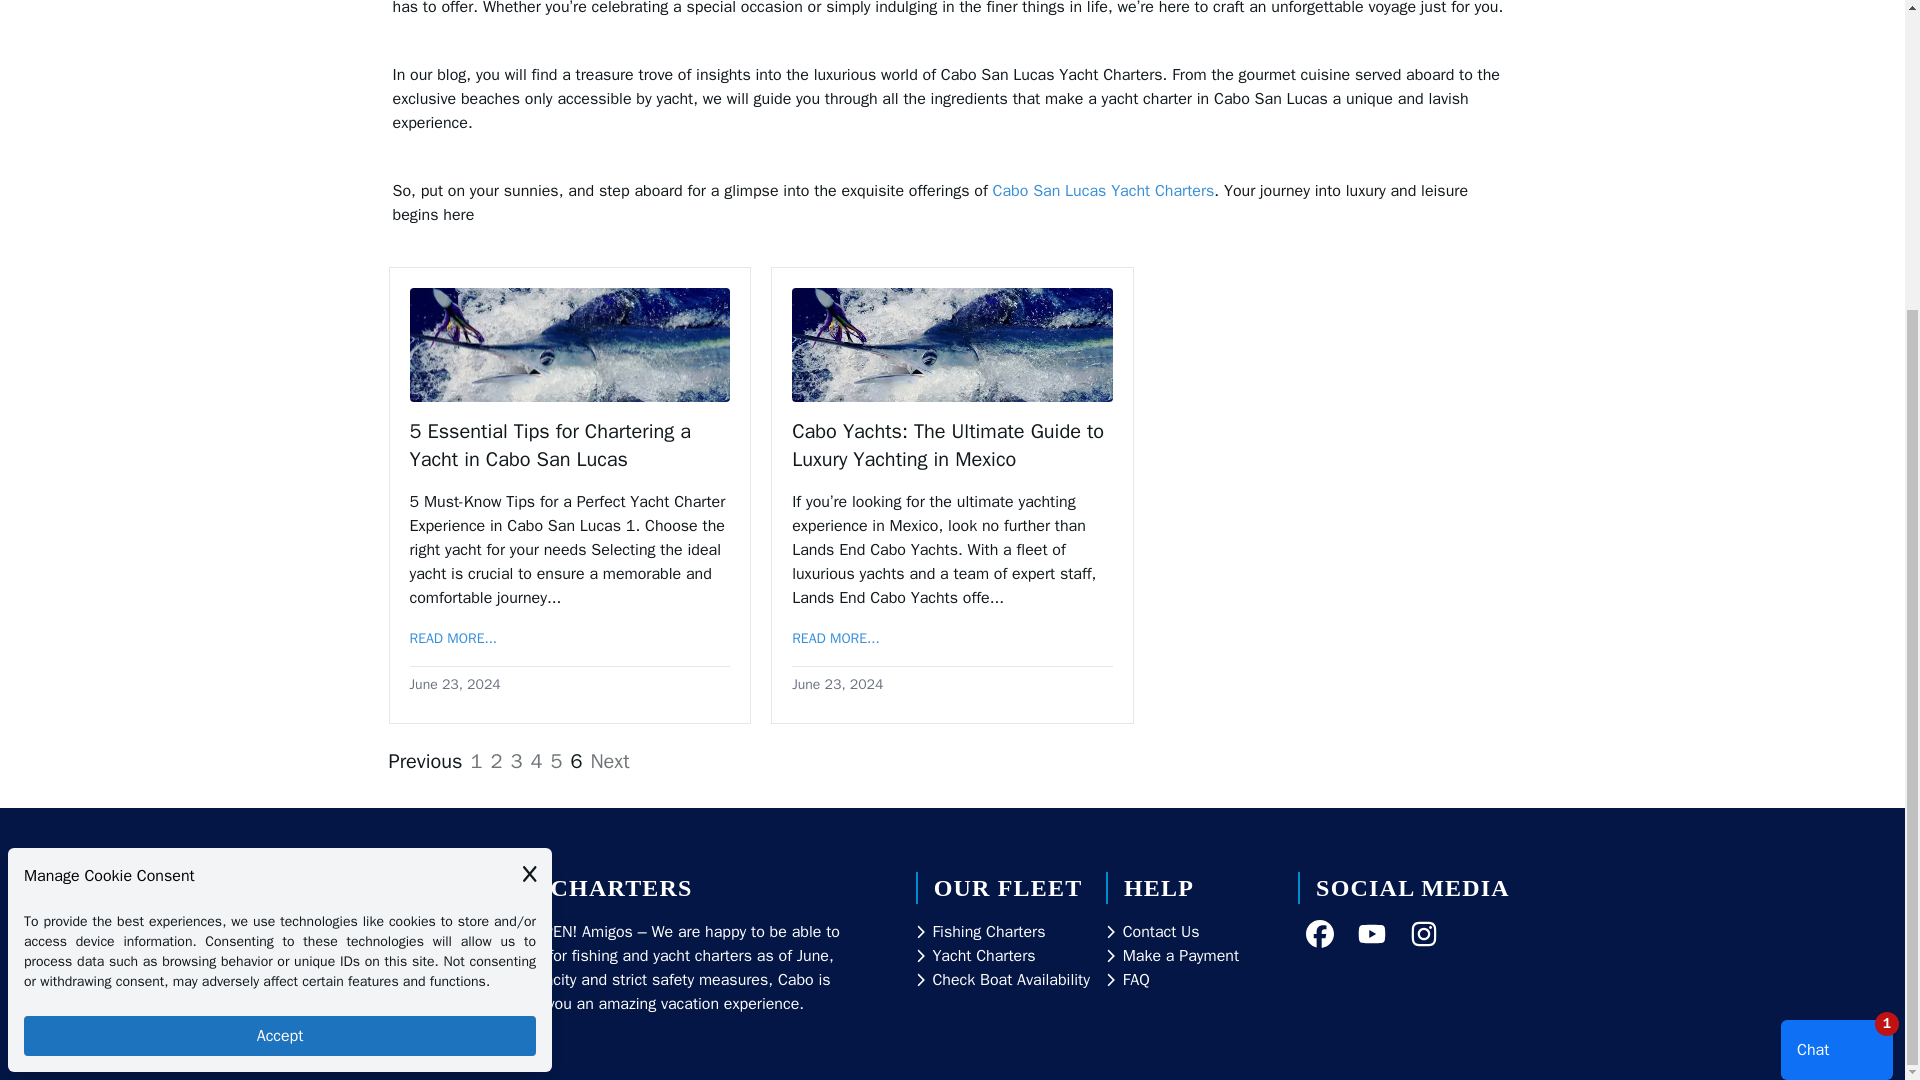  I want to click on 5 Essential Tips for Chartering a Yacht in Cabo San Lucas, so click(570, 446).